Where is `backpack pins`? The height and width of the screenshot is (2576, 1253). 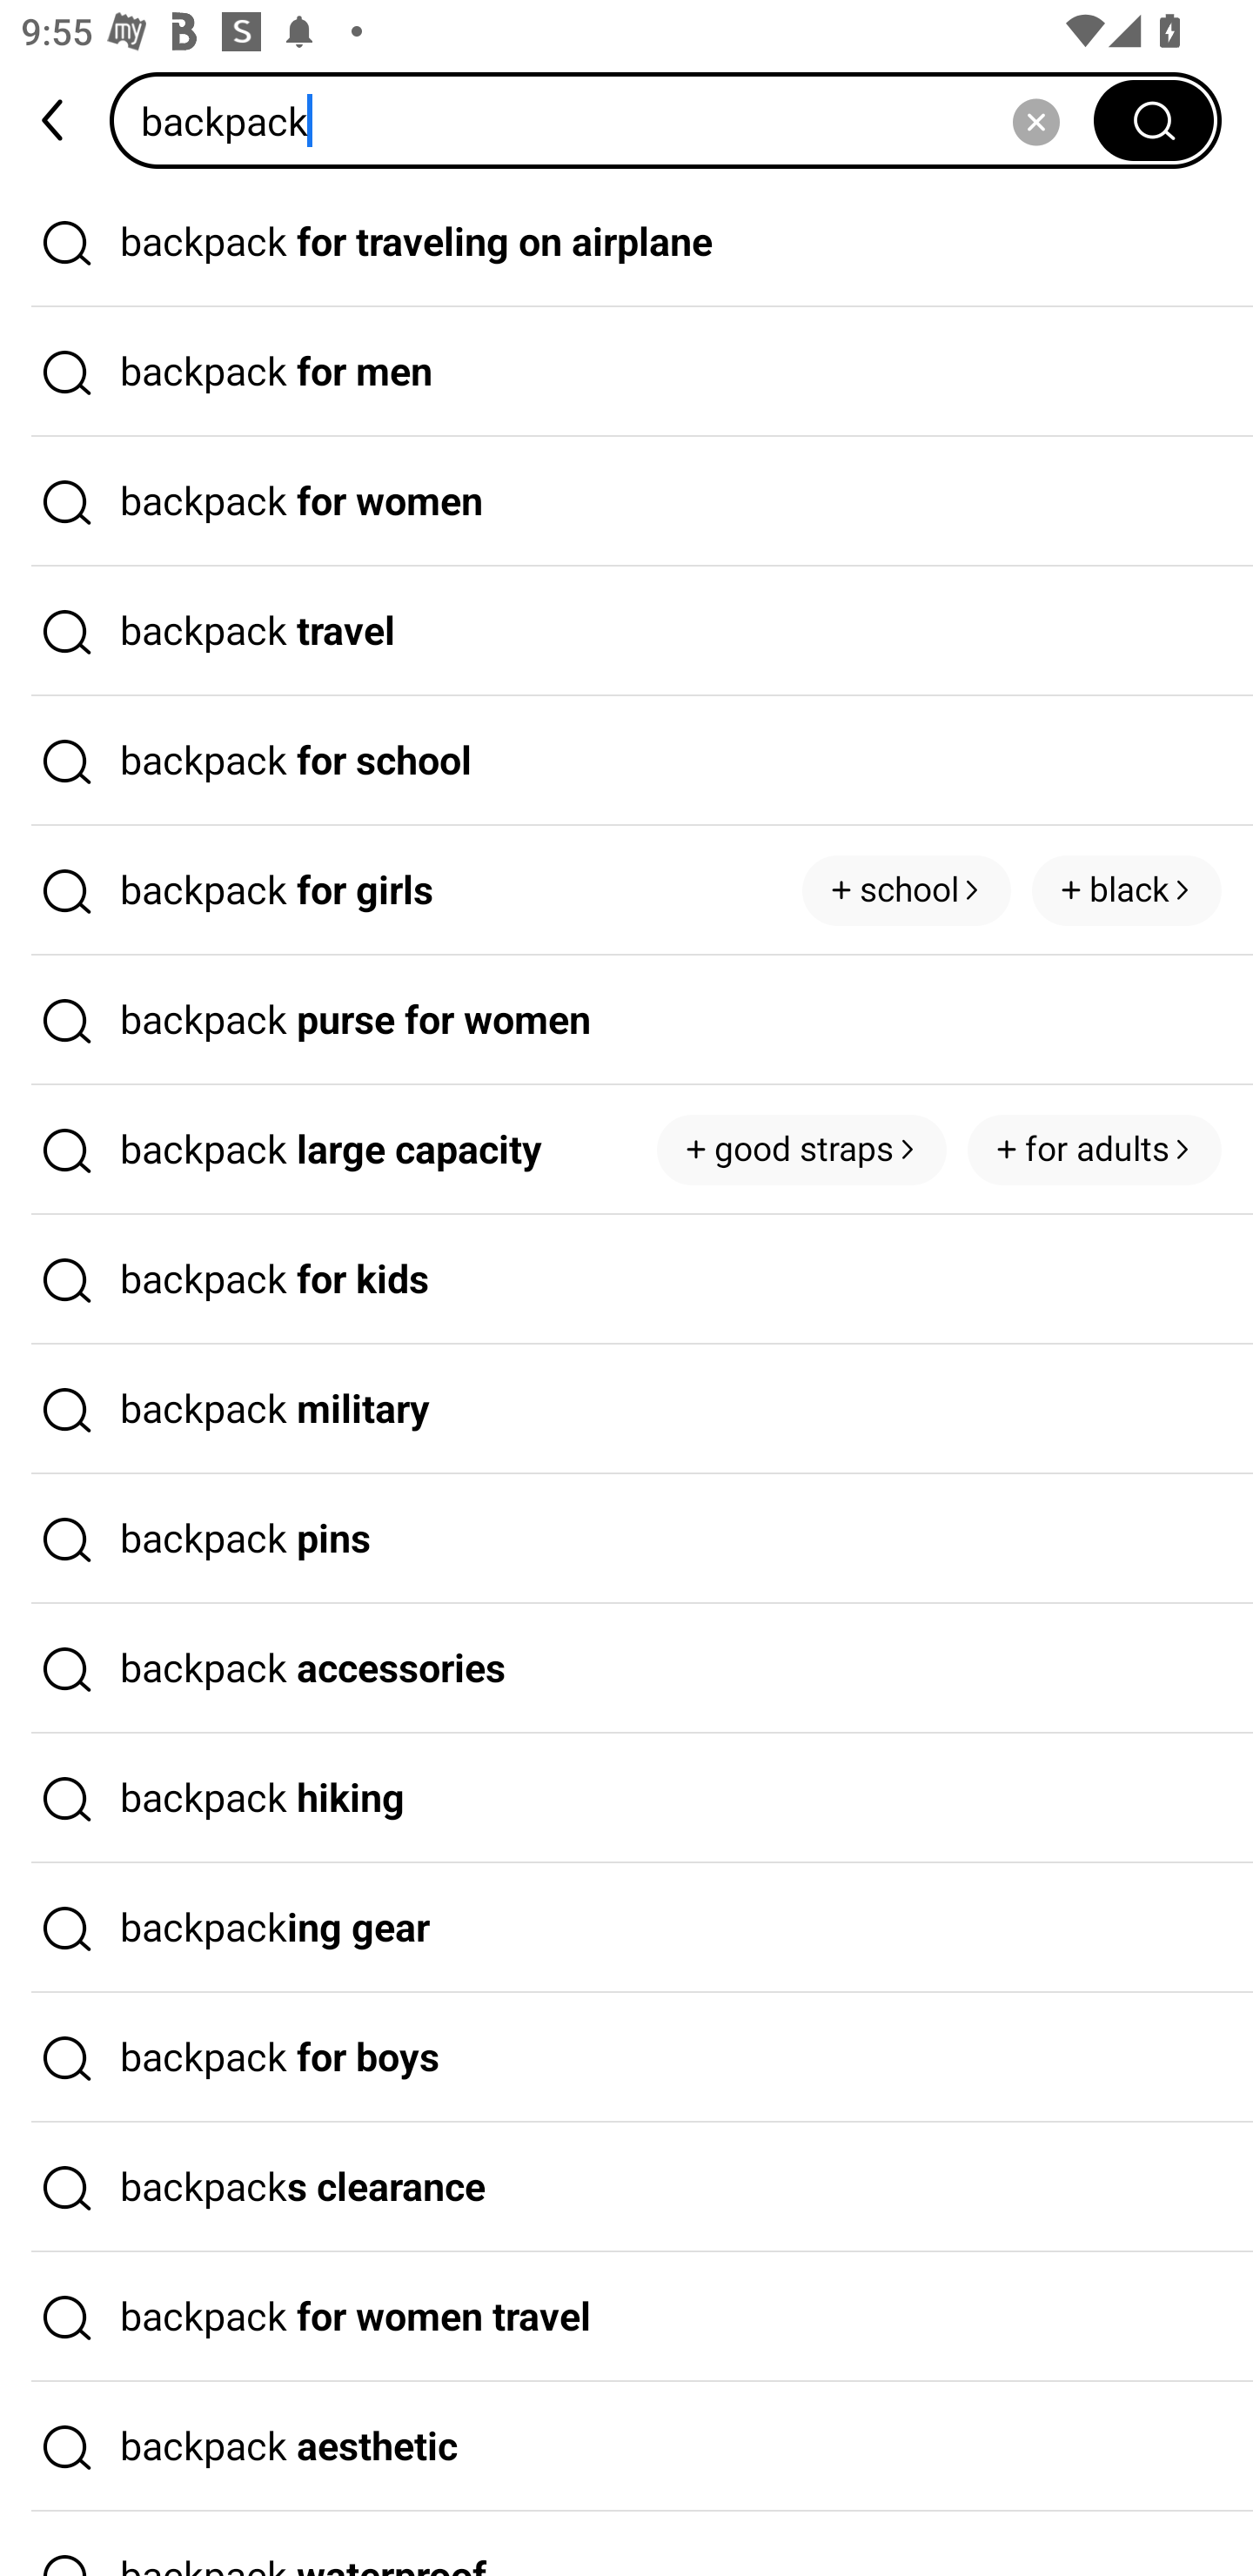
backpack pins is located at coordinates (626, 1539).